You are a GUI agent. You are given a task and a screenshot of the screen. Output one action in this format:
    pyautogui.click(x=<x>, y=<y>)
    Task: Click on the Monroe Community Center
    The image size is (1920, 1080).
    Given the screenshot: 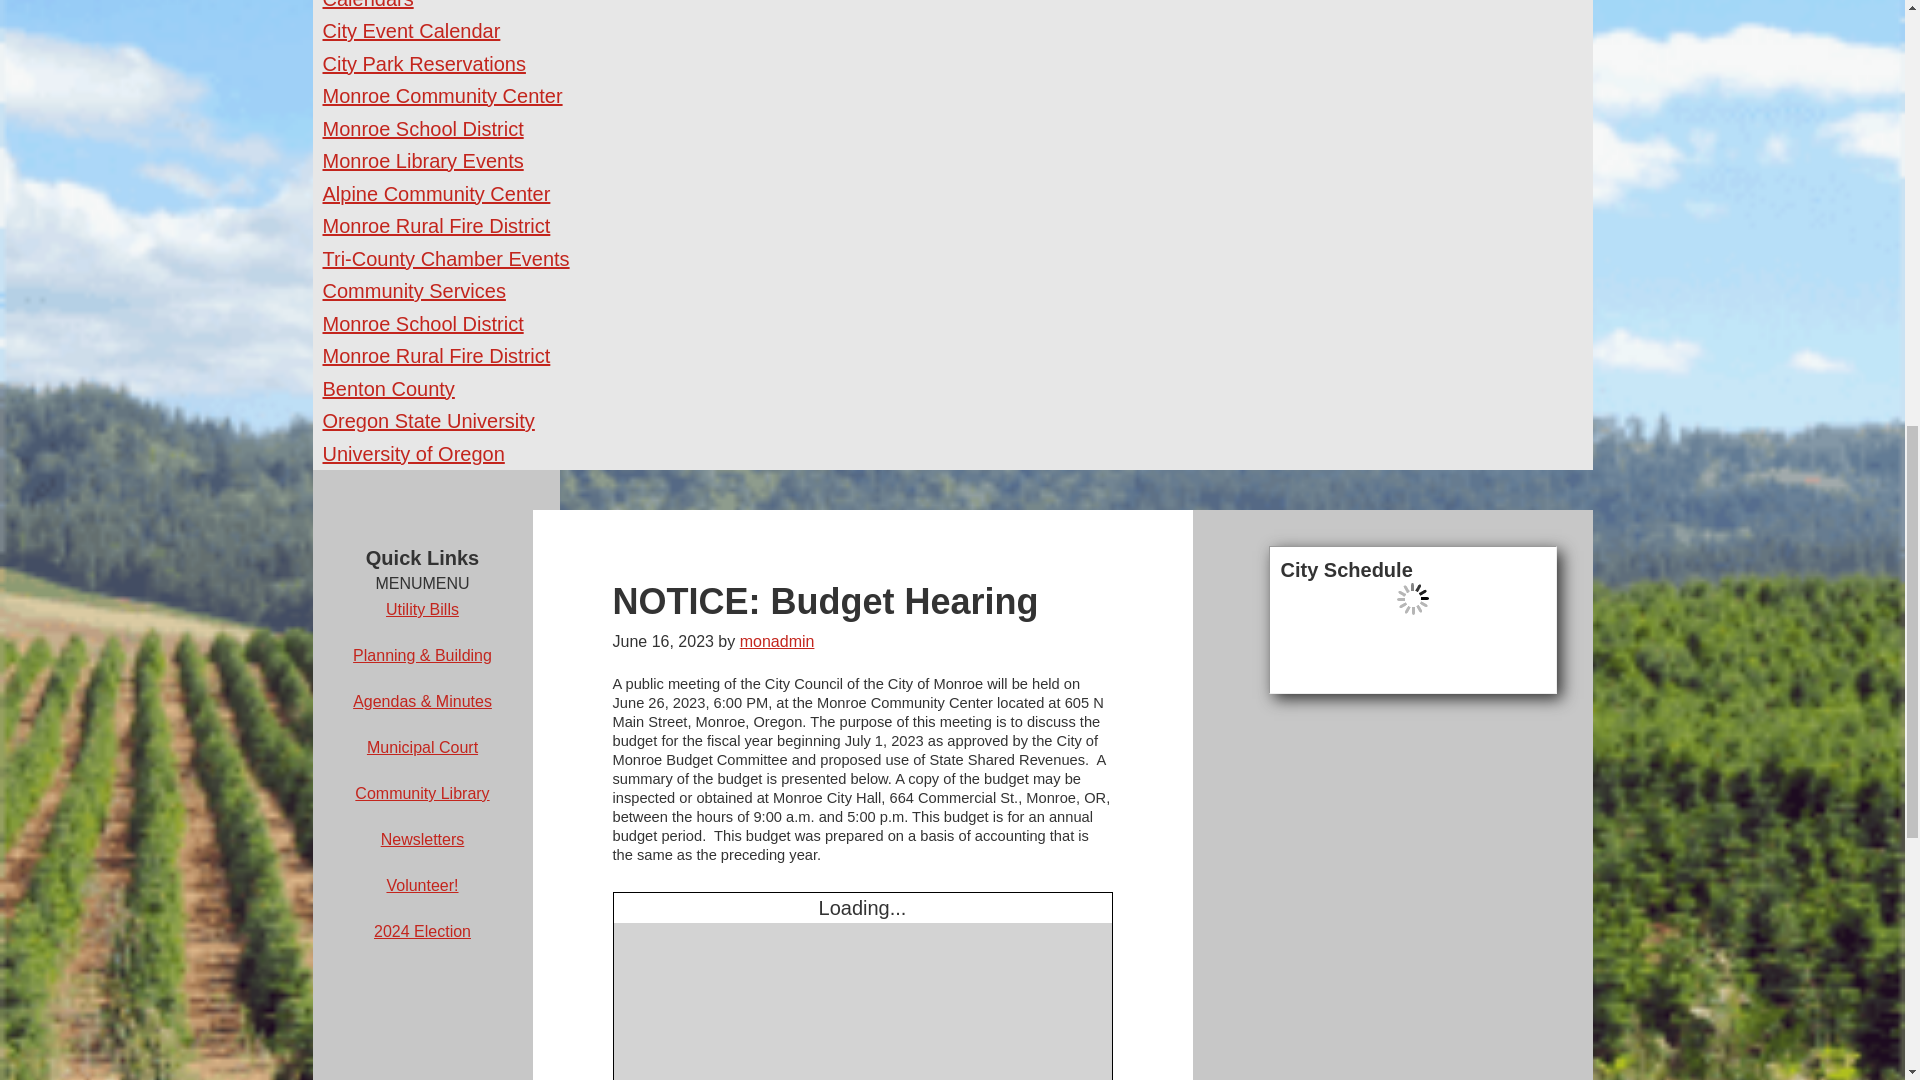 What is the action you would take?
    pyautogui.click(x=442, y=96)
    